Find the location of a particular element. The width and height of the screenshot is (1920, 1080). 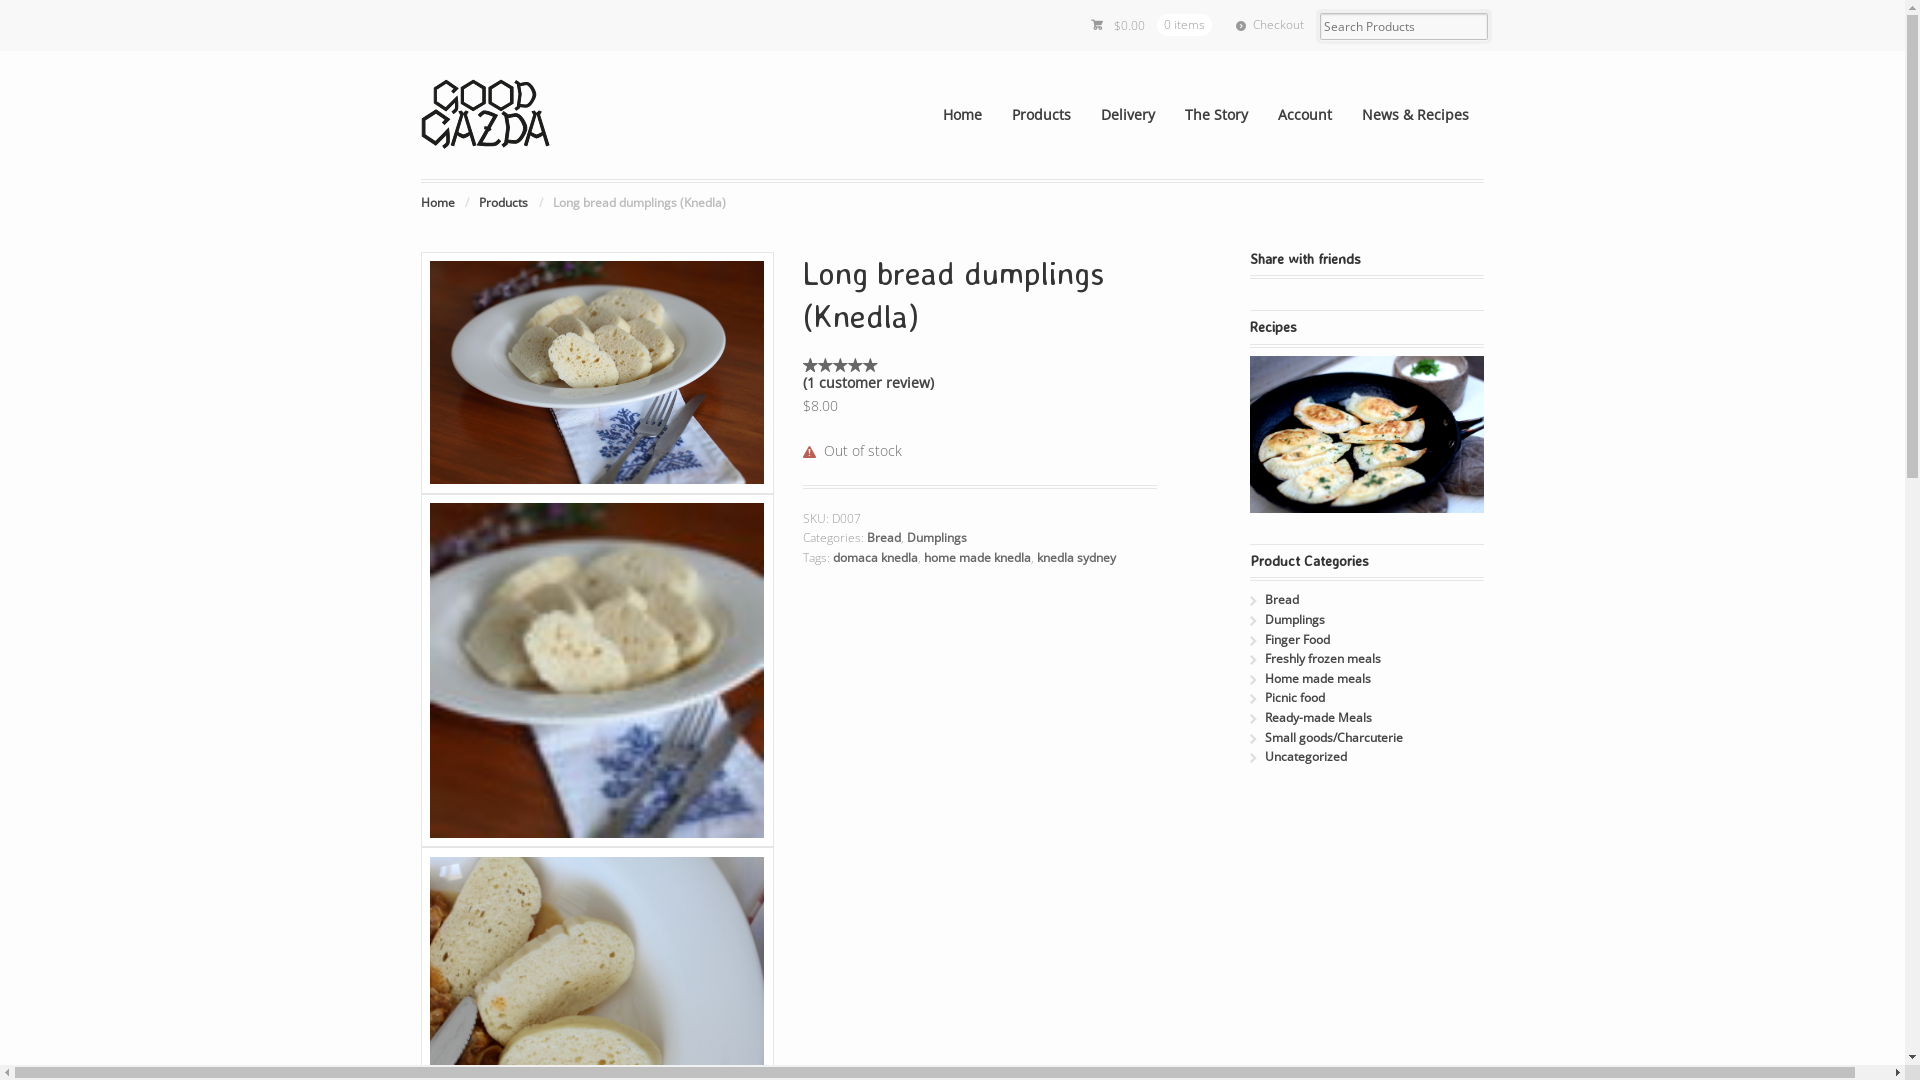

Account is located at coordinates (1305, 115).